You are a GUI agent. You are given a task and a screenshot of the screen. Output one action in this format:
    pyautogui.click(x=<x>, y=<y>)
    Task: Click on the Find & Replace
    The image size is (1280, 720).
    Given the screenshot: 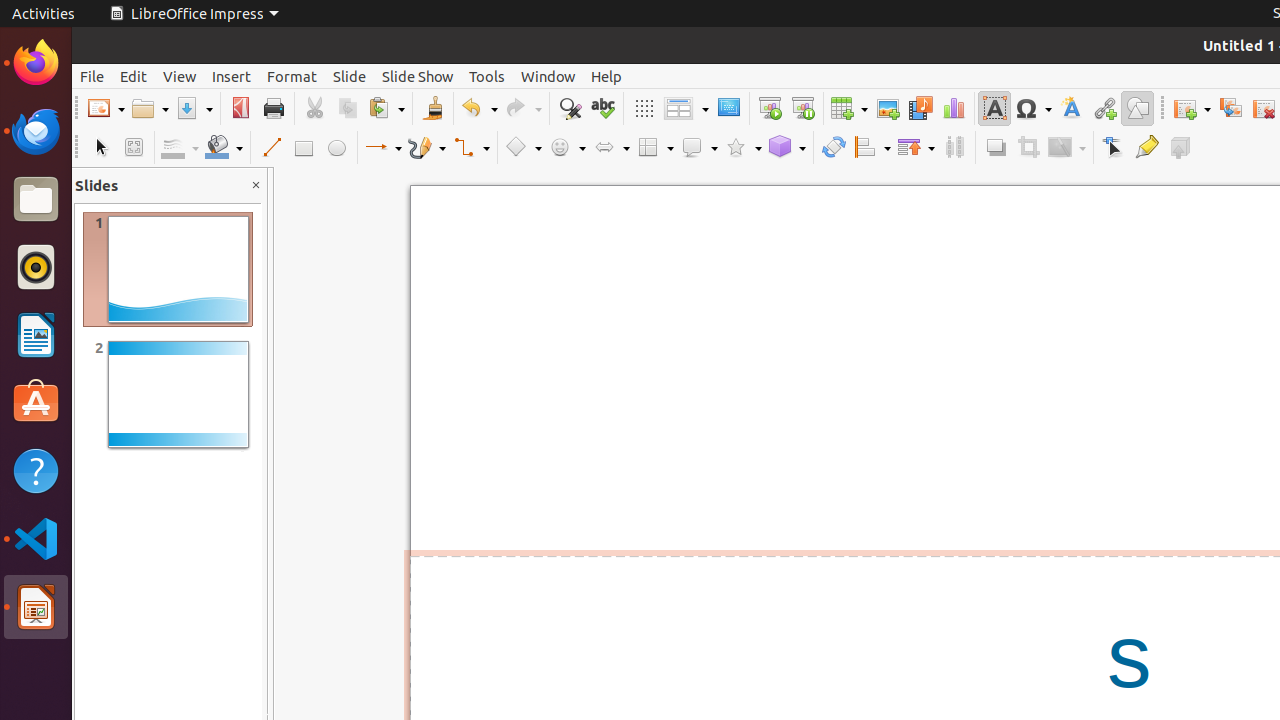 What is the action you would take?
    pyautogui.click(x=570, y=108)
    